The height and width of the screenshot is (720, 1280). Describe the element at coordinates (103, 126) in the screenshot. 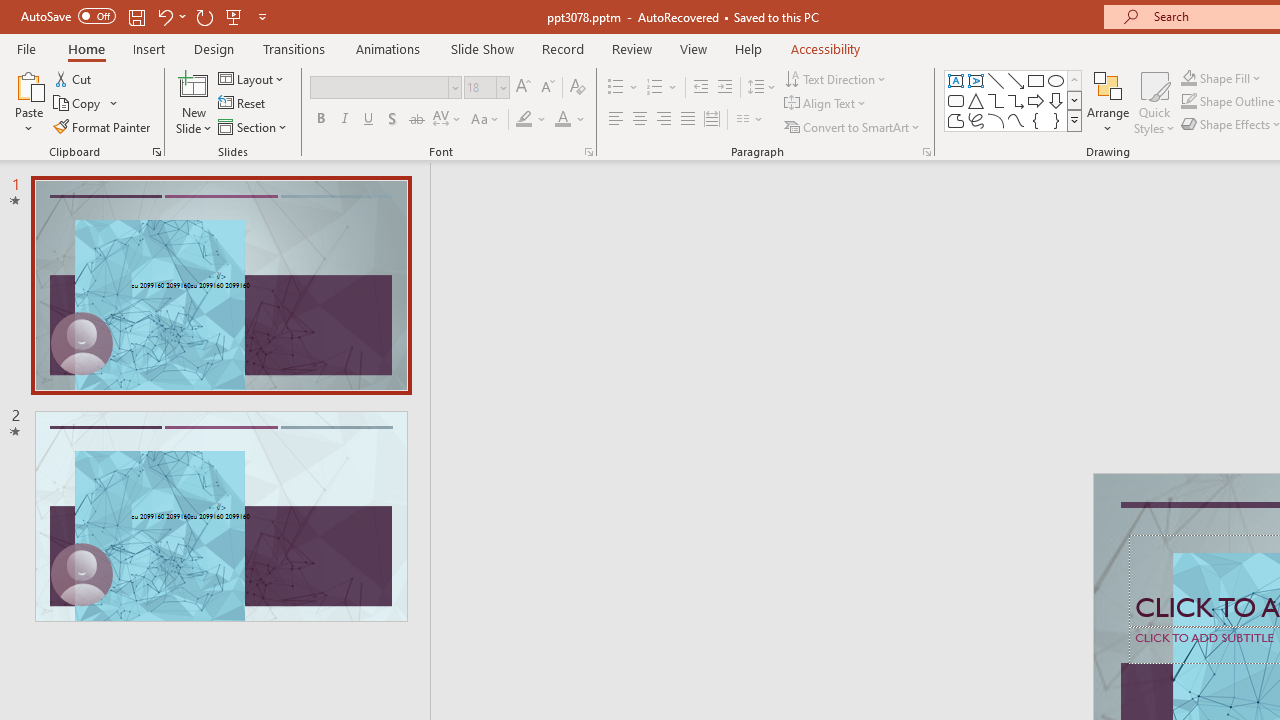

I see `Format Painter` at that location.